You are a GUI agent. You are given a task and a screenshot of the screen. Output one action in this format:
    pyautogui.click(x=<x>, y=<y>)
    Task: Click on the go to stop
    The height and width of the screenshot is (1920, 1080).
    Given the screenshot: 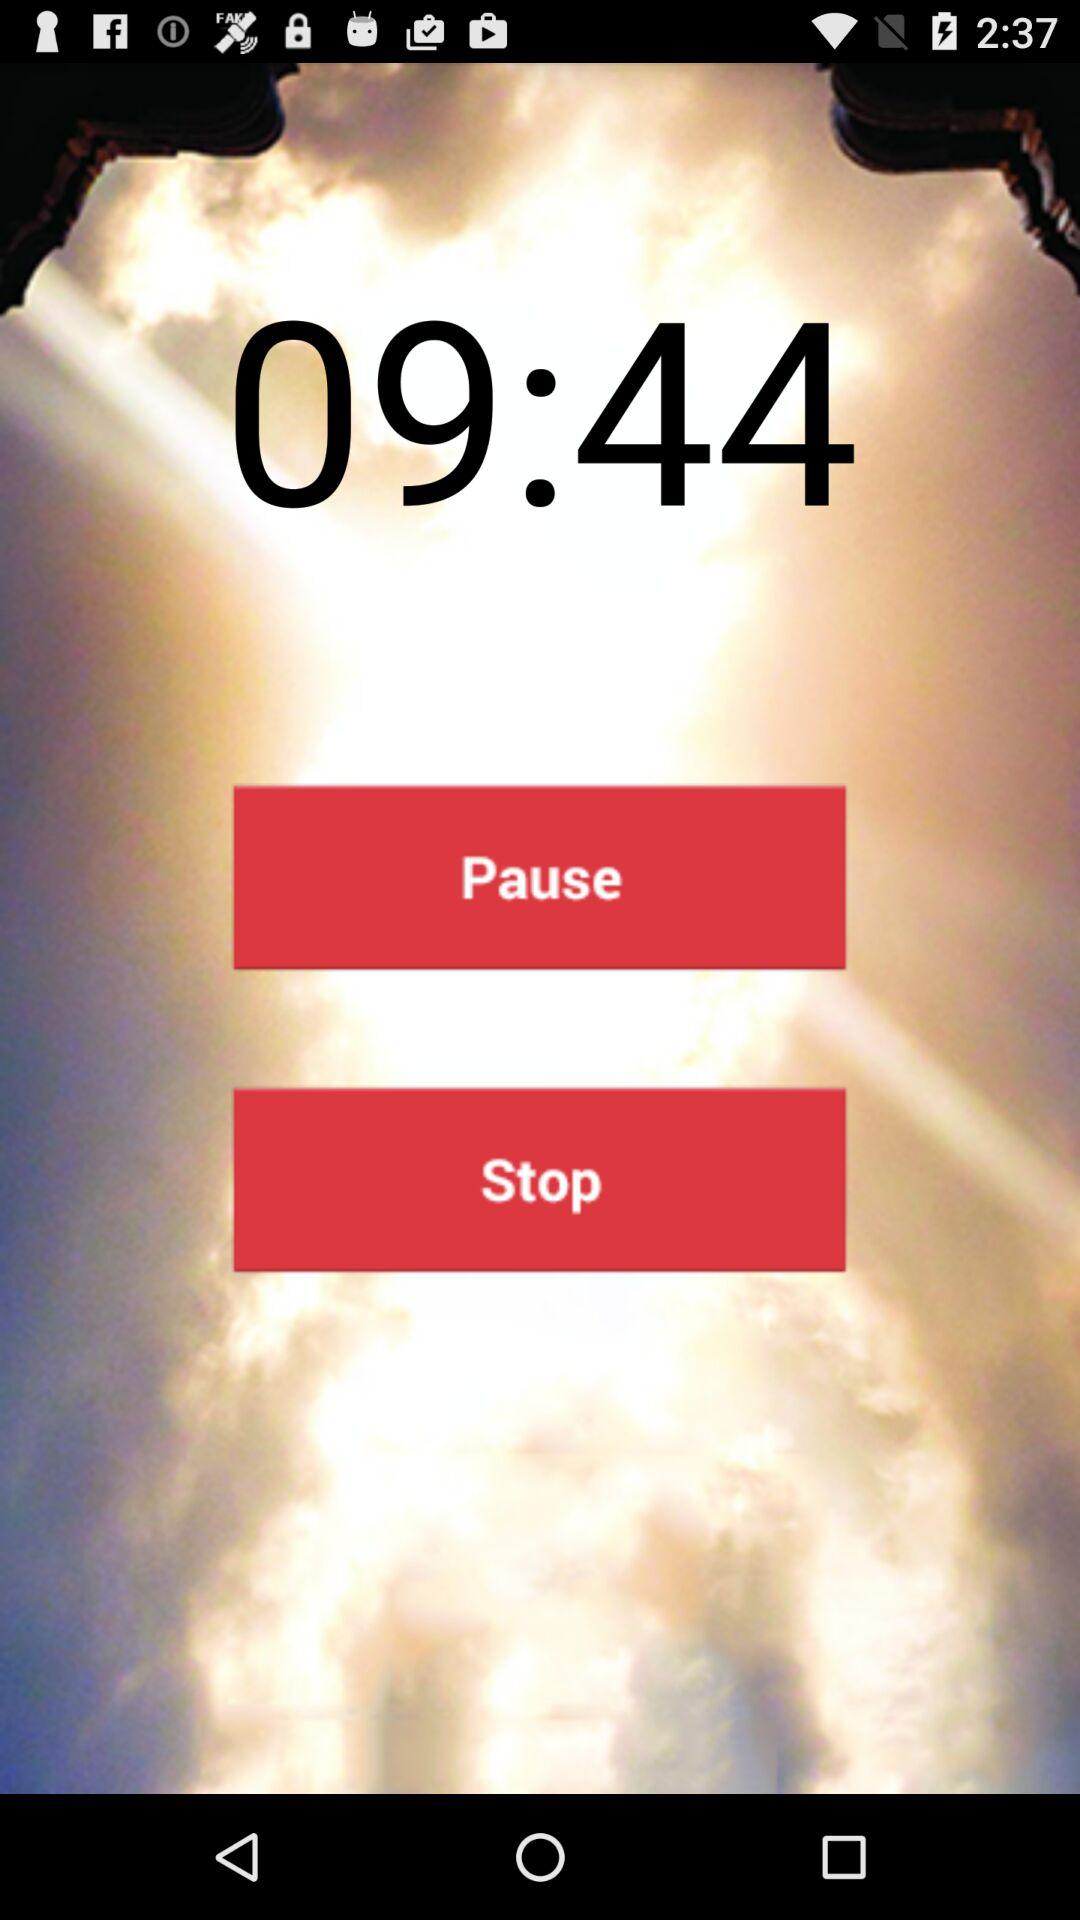 What is the action you would take?
    pyautogui.click(x=540, y=1180)
    